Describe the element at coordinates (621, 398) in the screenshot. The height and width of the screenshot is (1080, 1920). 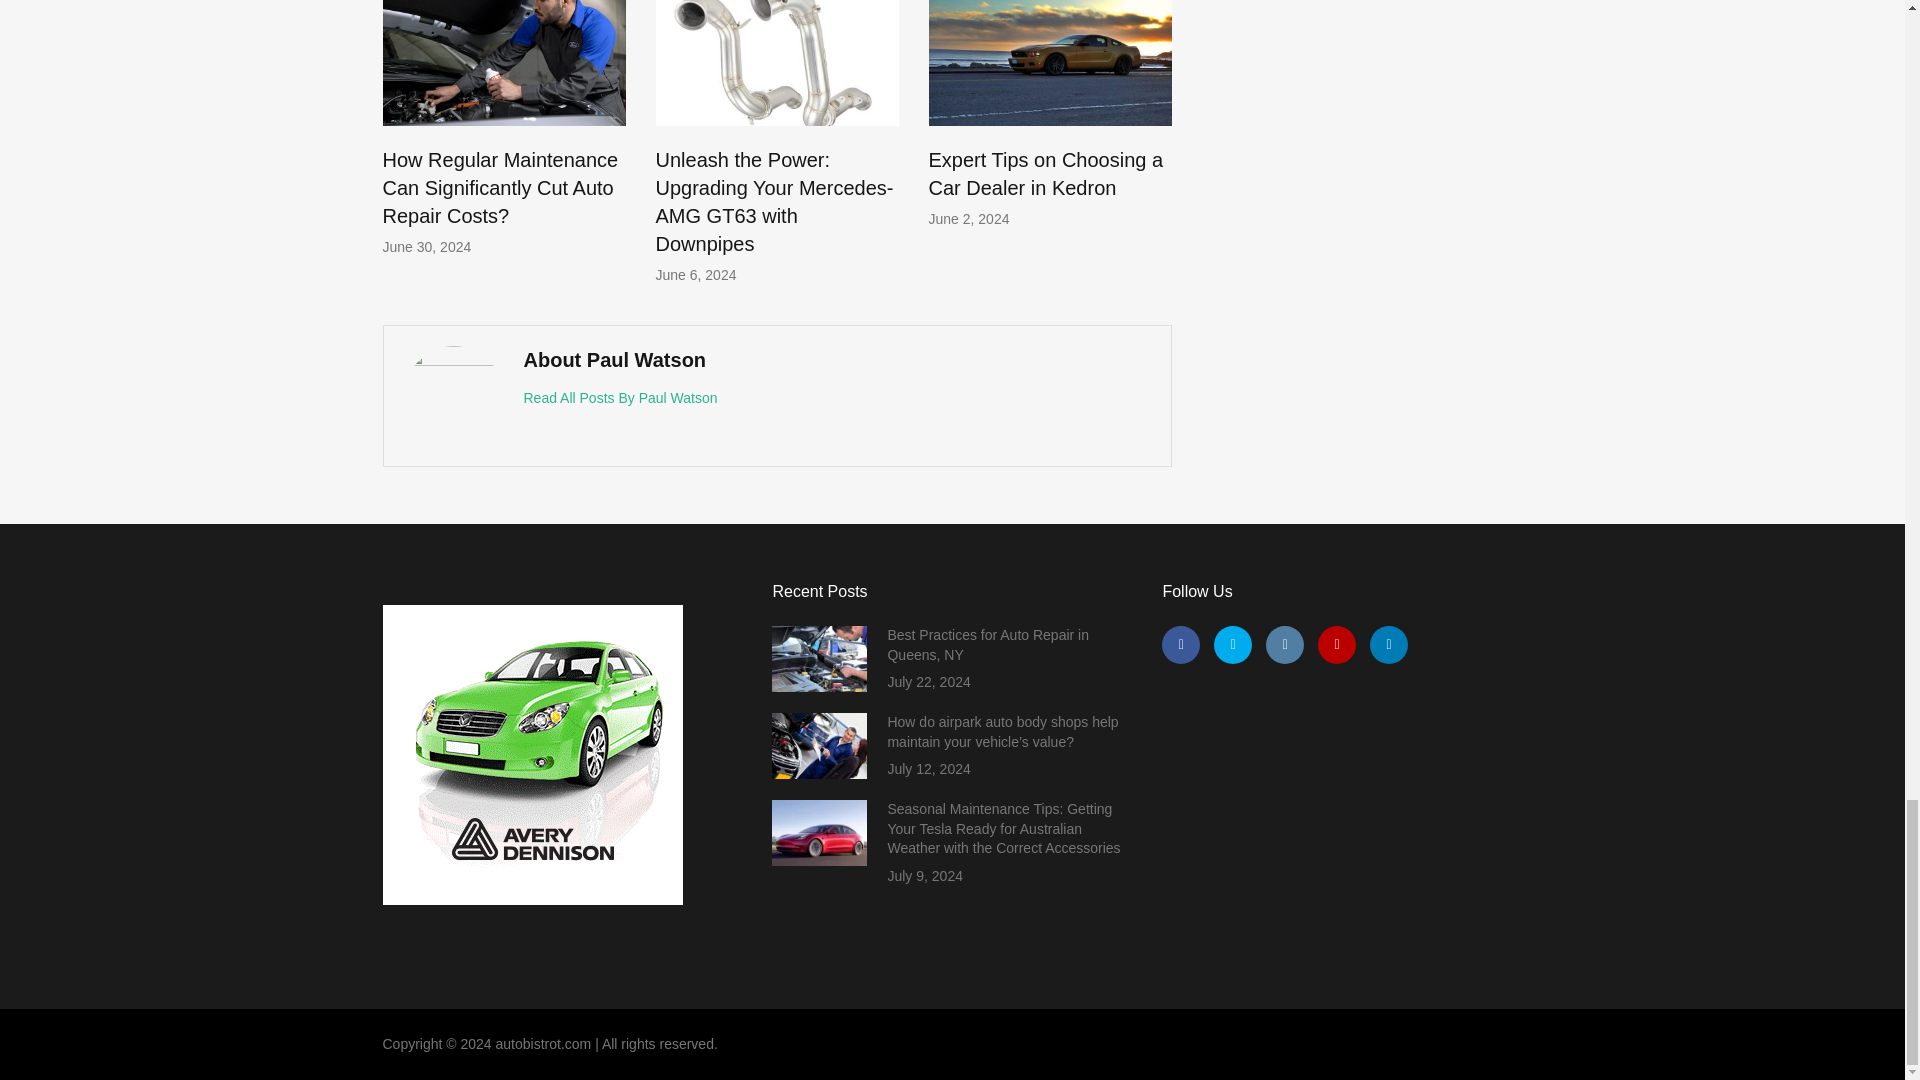
I see `Read All Posts By Paul Watson` at that location.